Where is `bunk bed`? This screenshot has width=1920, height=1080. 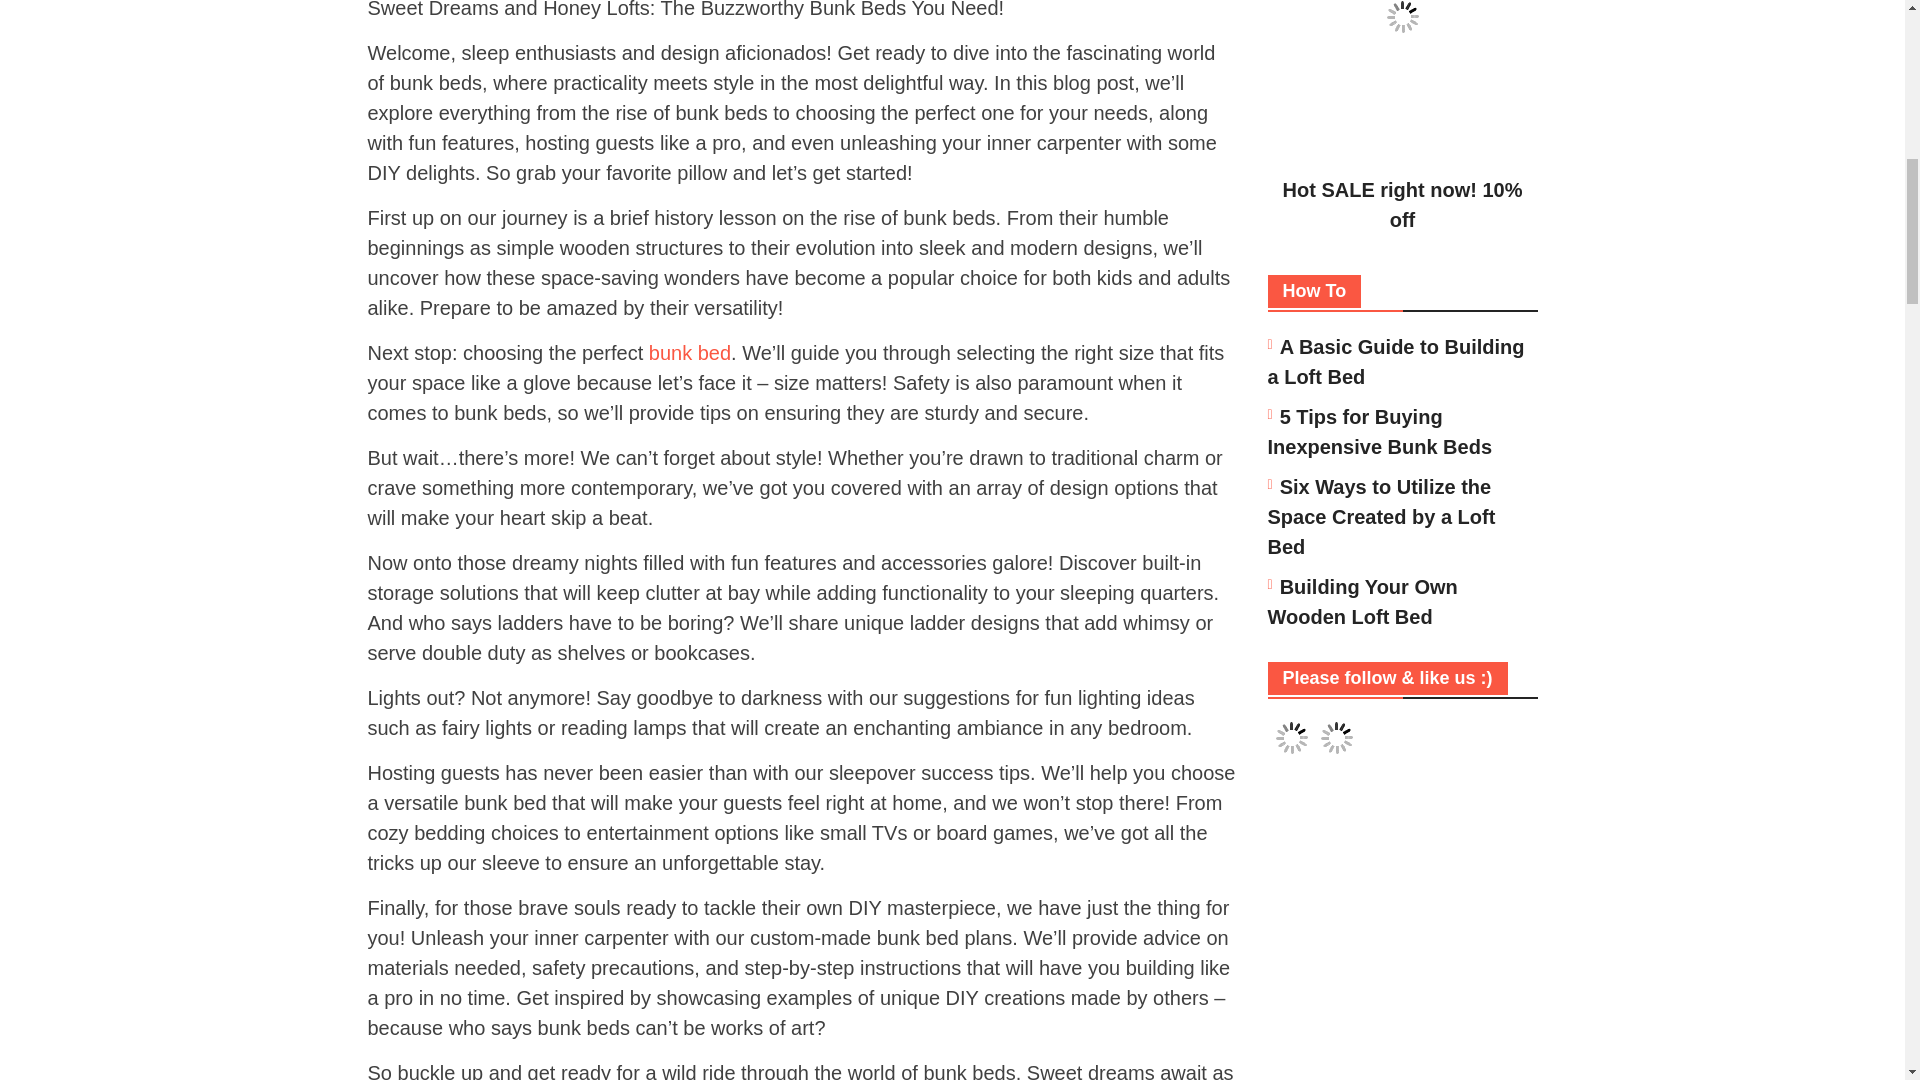 bunk bed is located at coordinates (690, 352).